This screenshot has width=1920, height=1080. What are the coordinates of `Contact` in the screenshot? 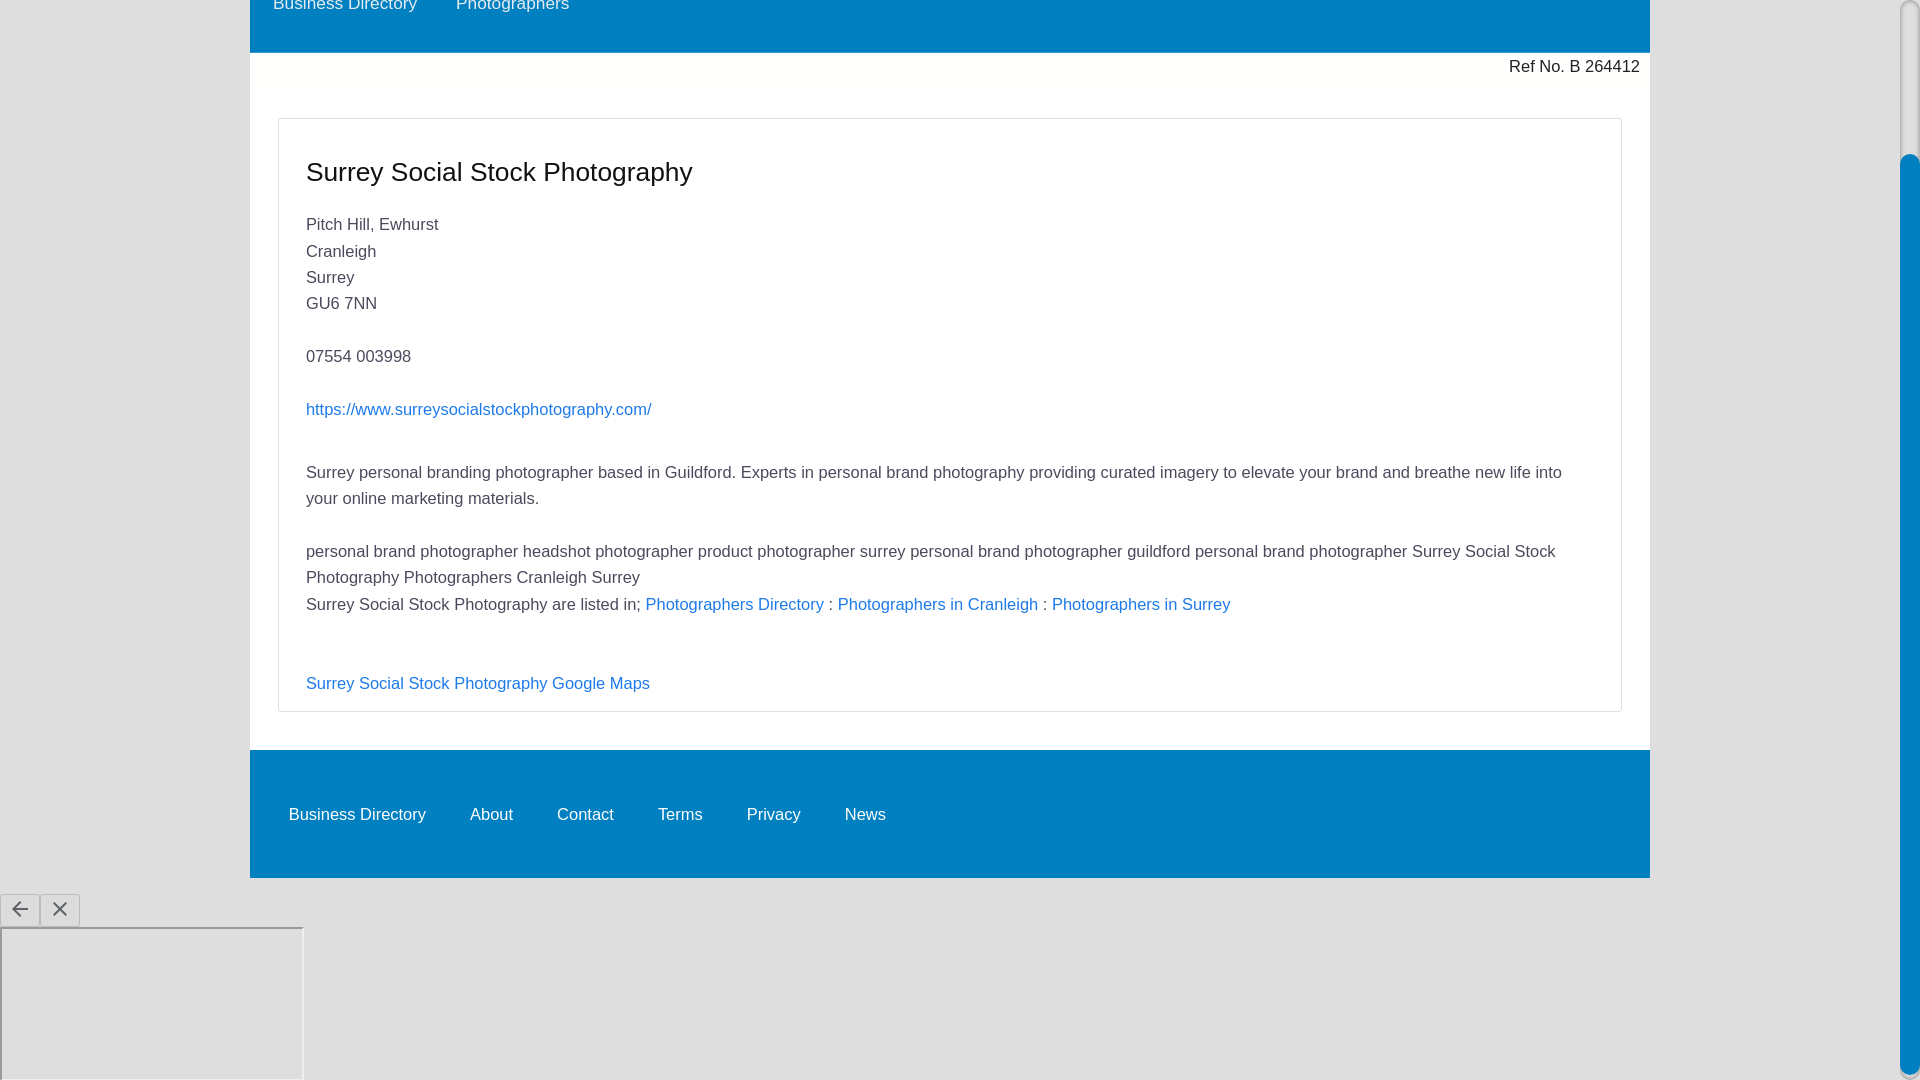 It's located at (585, 812).